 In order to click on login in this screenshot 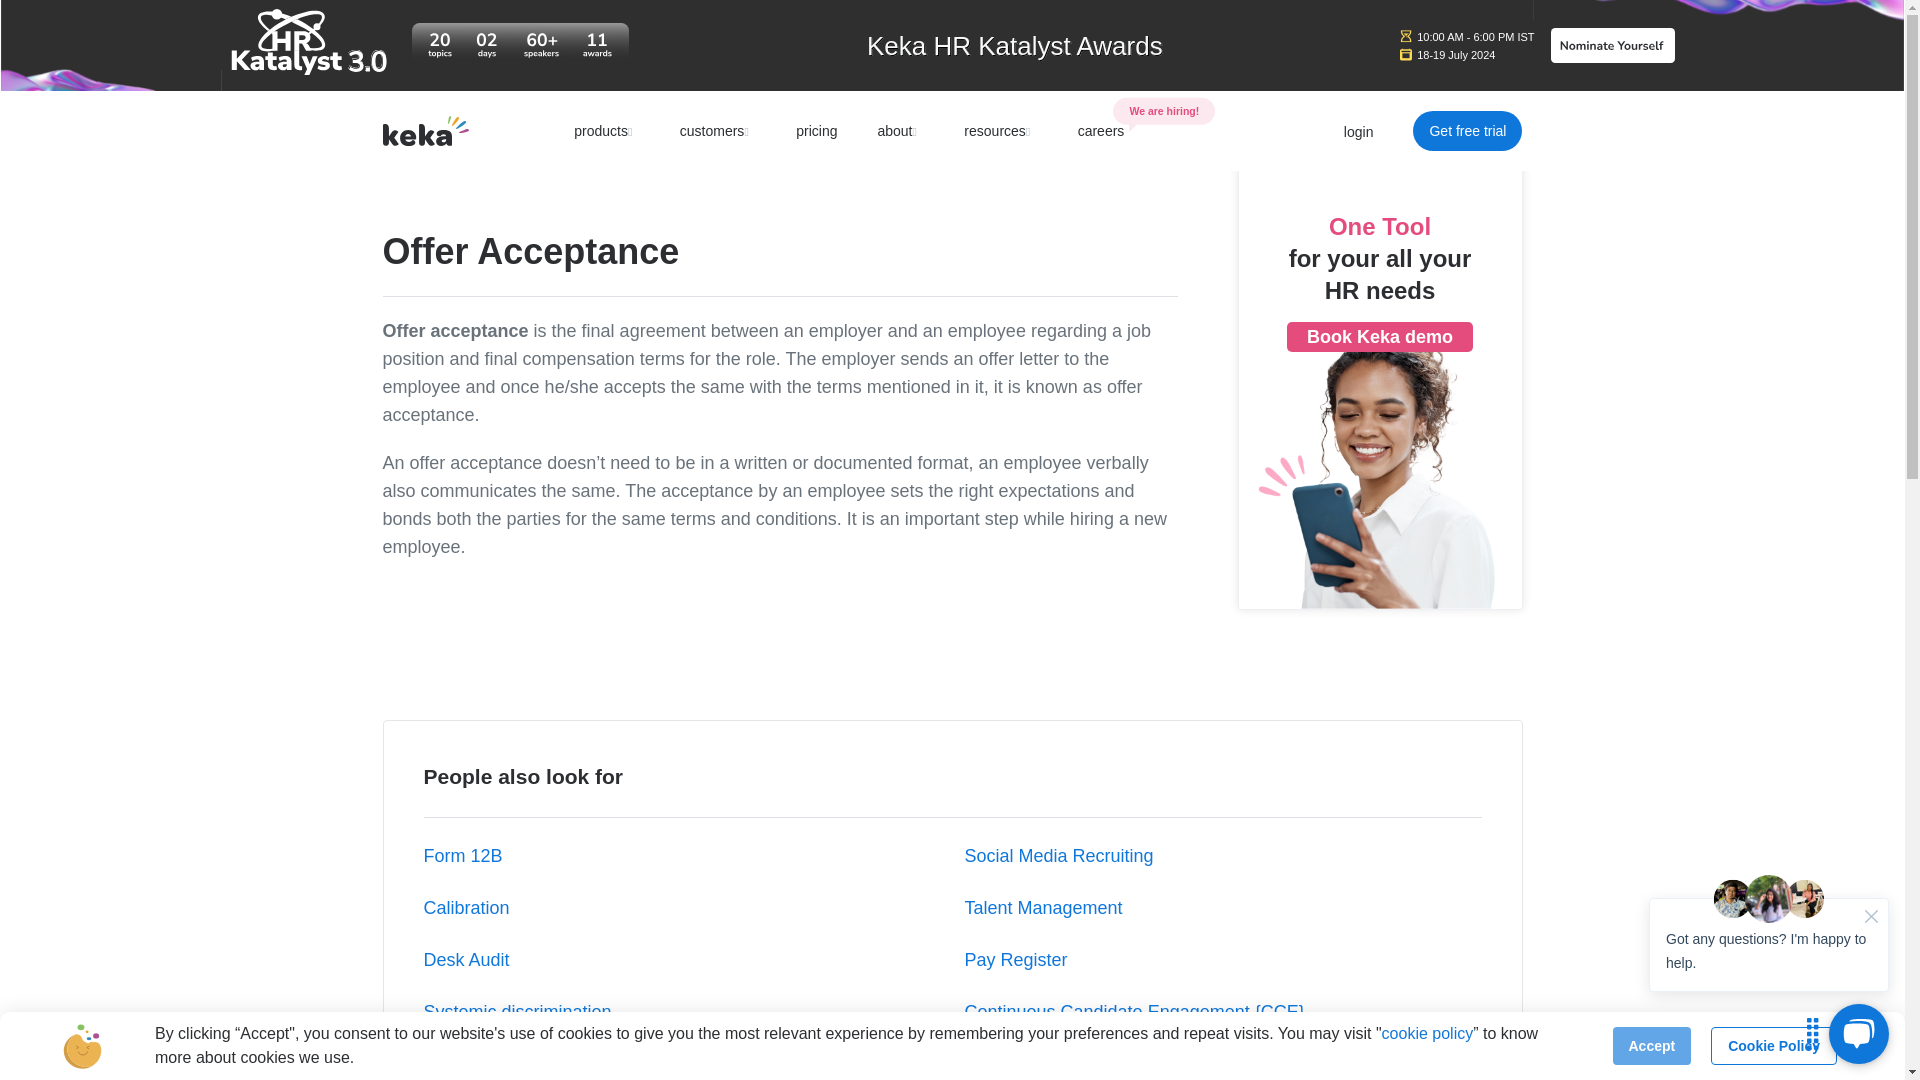, I will do `click(1359, 132)`.